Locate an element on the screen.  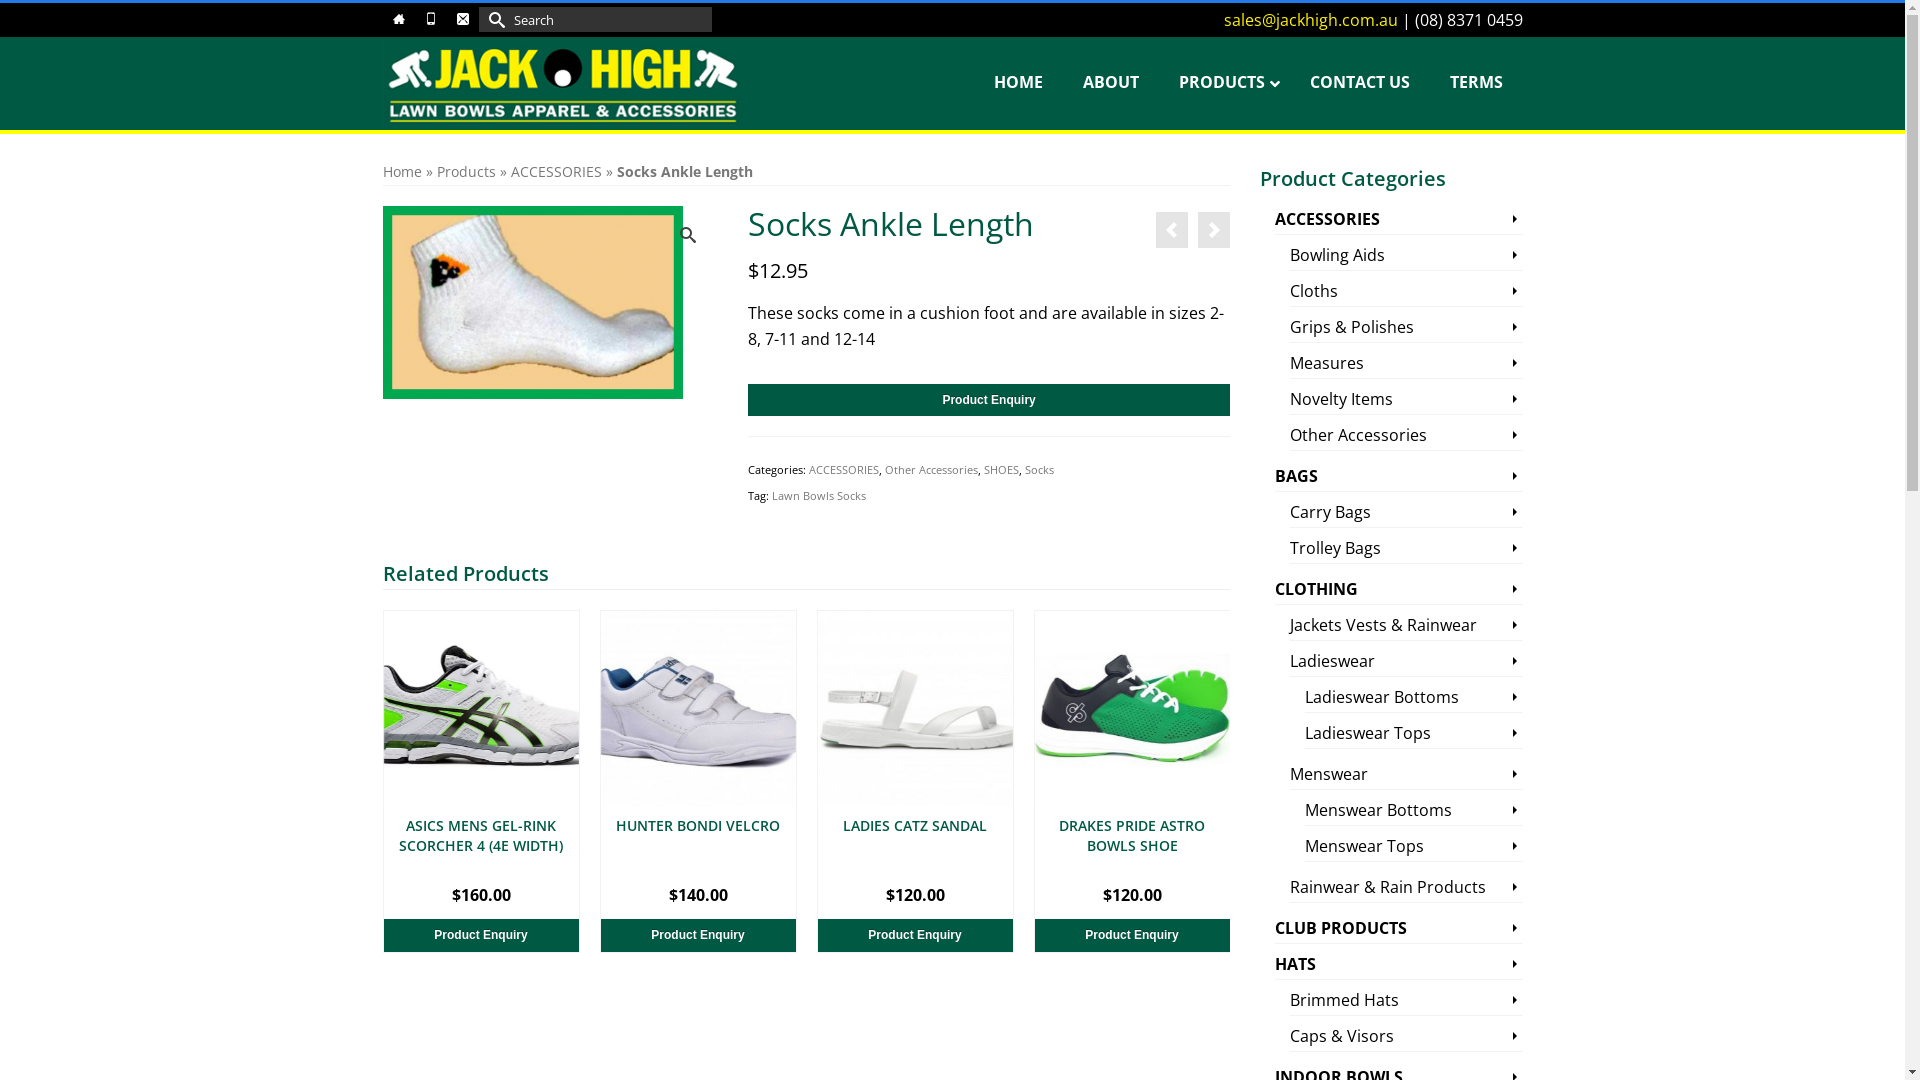
Menswear Tops is located at coordinates (1414, 846).